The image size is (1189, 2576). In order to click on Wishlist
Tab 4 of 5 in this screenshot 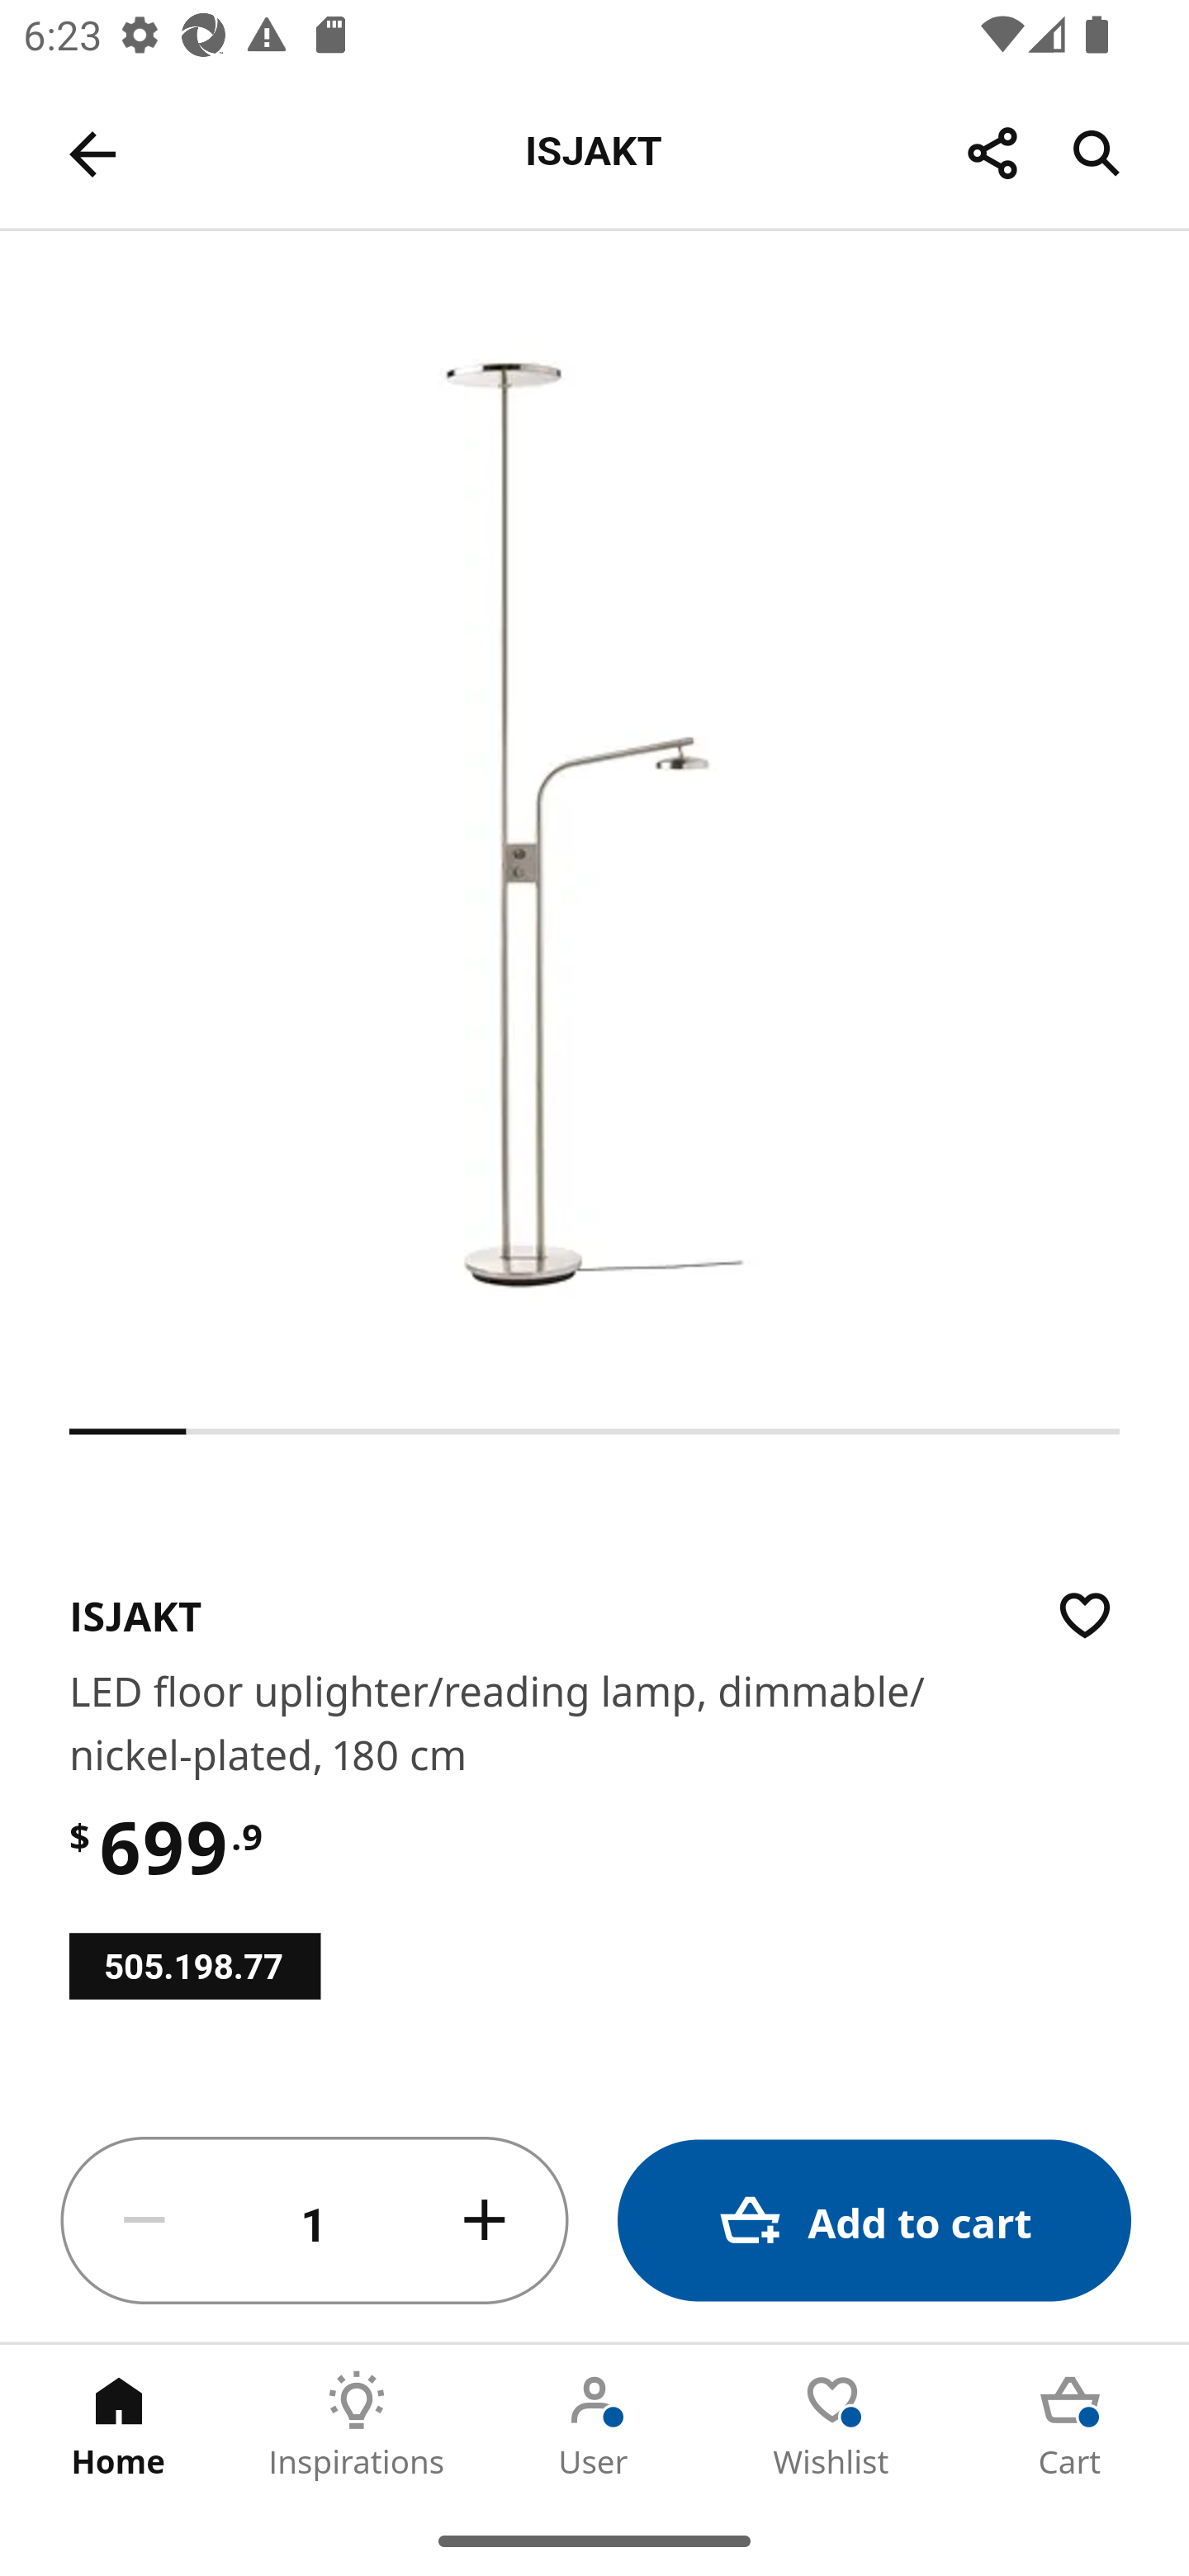, I will do `click(832, 2425)`.